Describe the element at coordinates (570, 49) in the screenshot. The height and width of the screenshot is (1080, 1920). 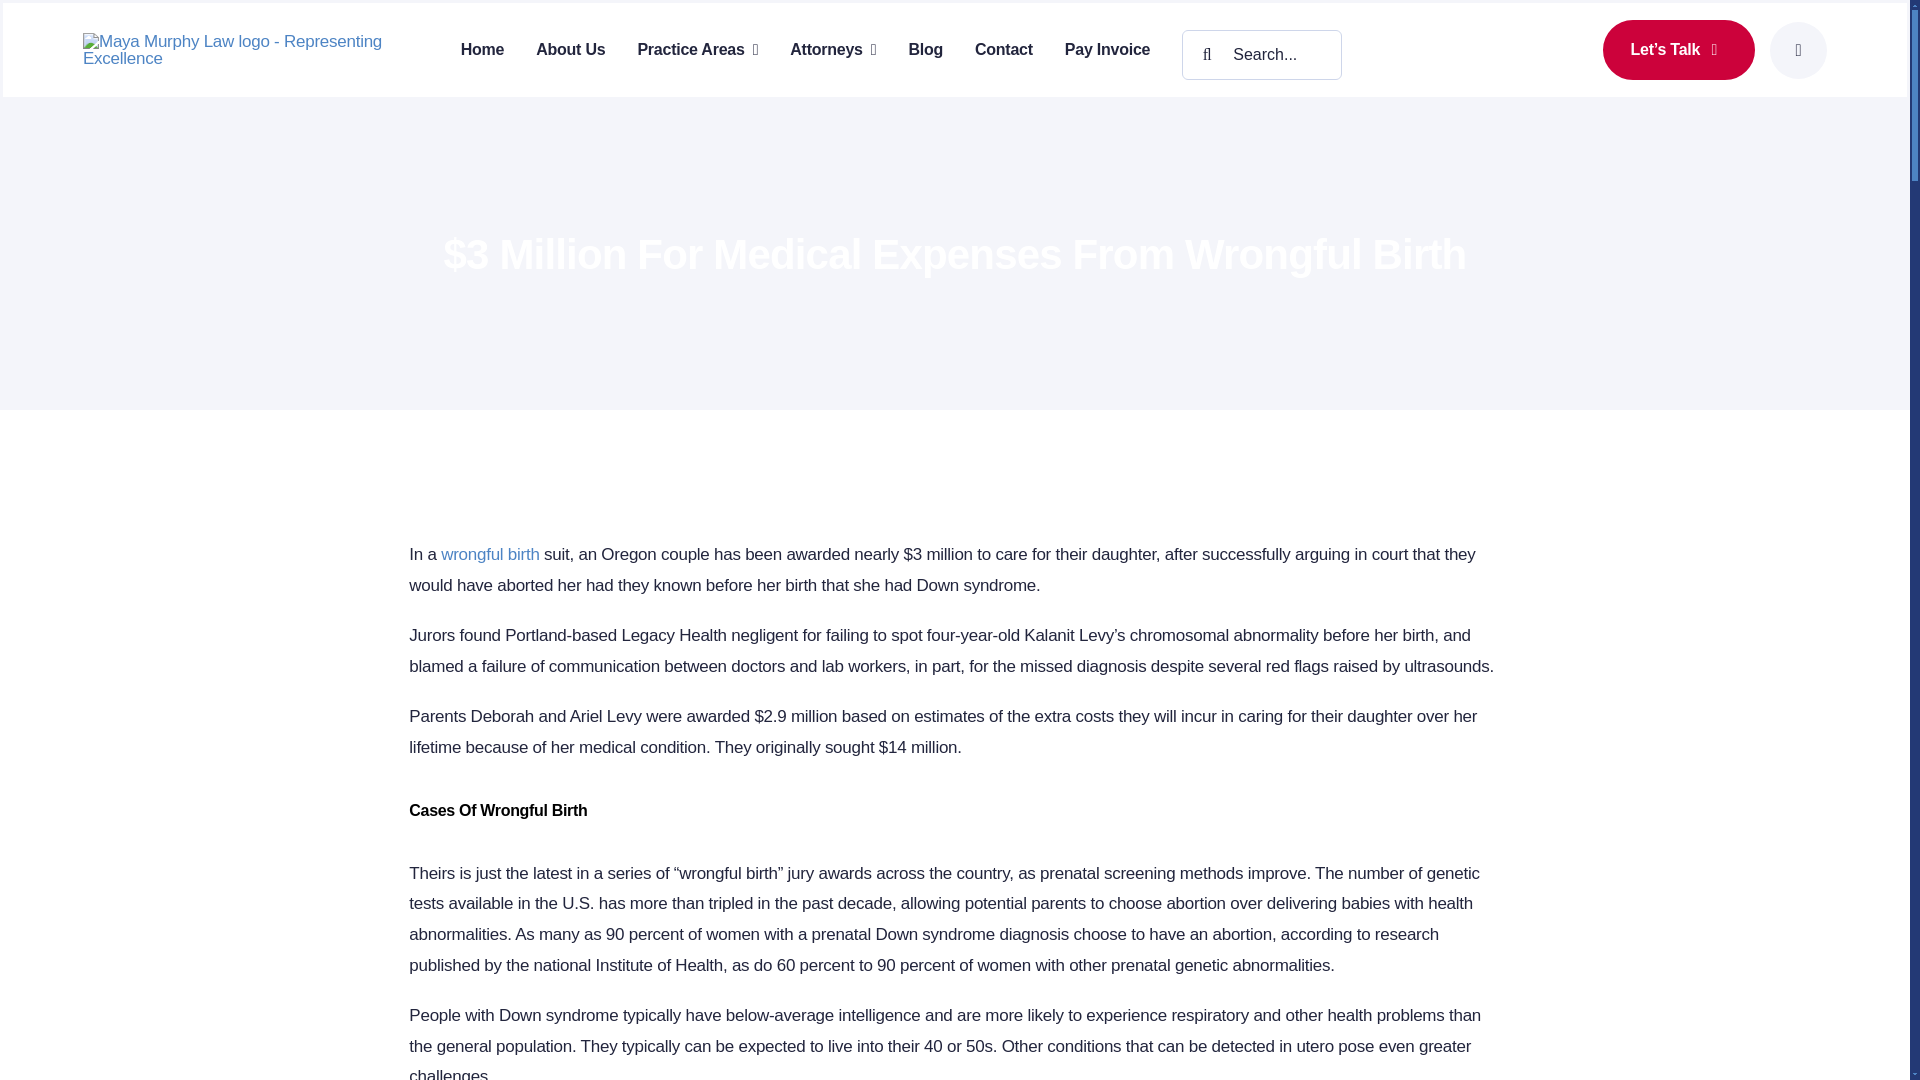
I see `About Us` at that location.